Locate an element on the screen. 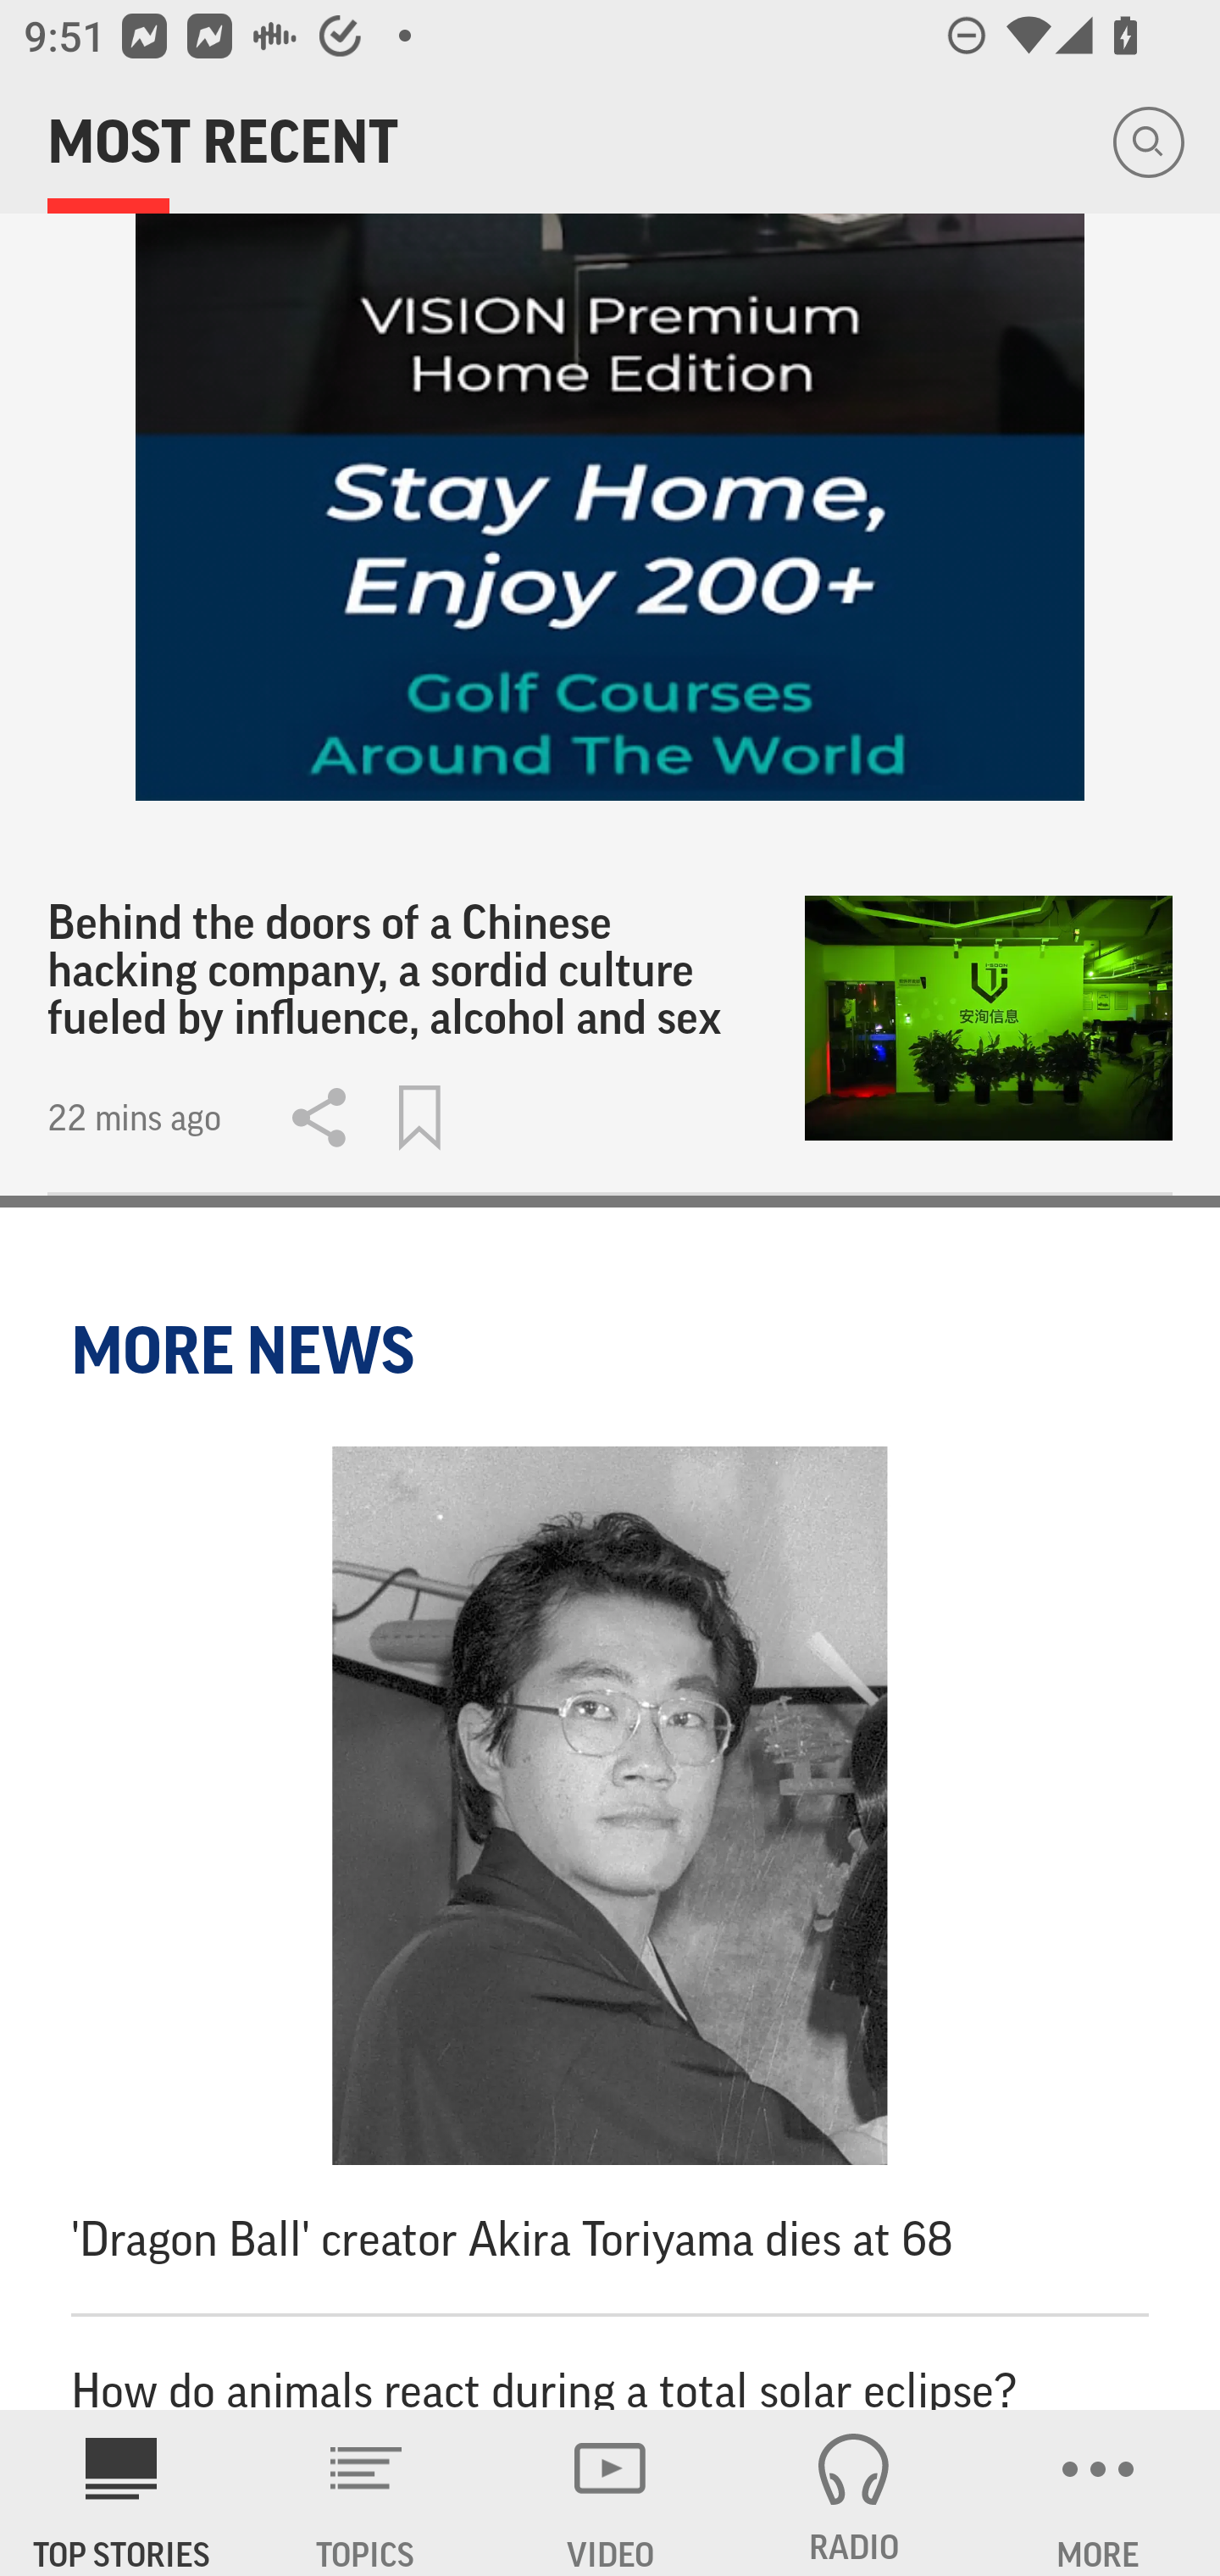 This screenshot has height=2576, width=1220. TOPICS is located at coordinates (366, 2493).